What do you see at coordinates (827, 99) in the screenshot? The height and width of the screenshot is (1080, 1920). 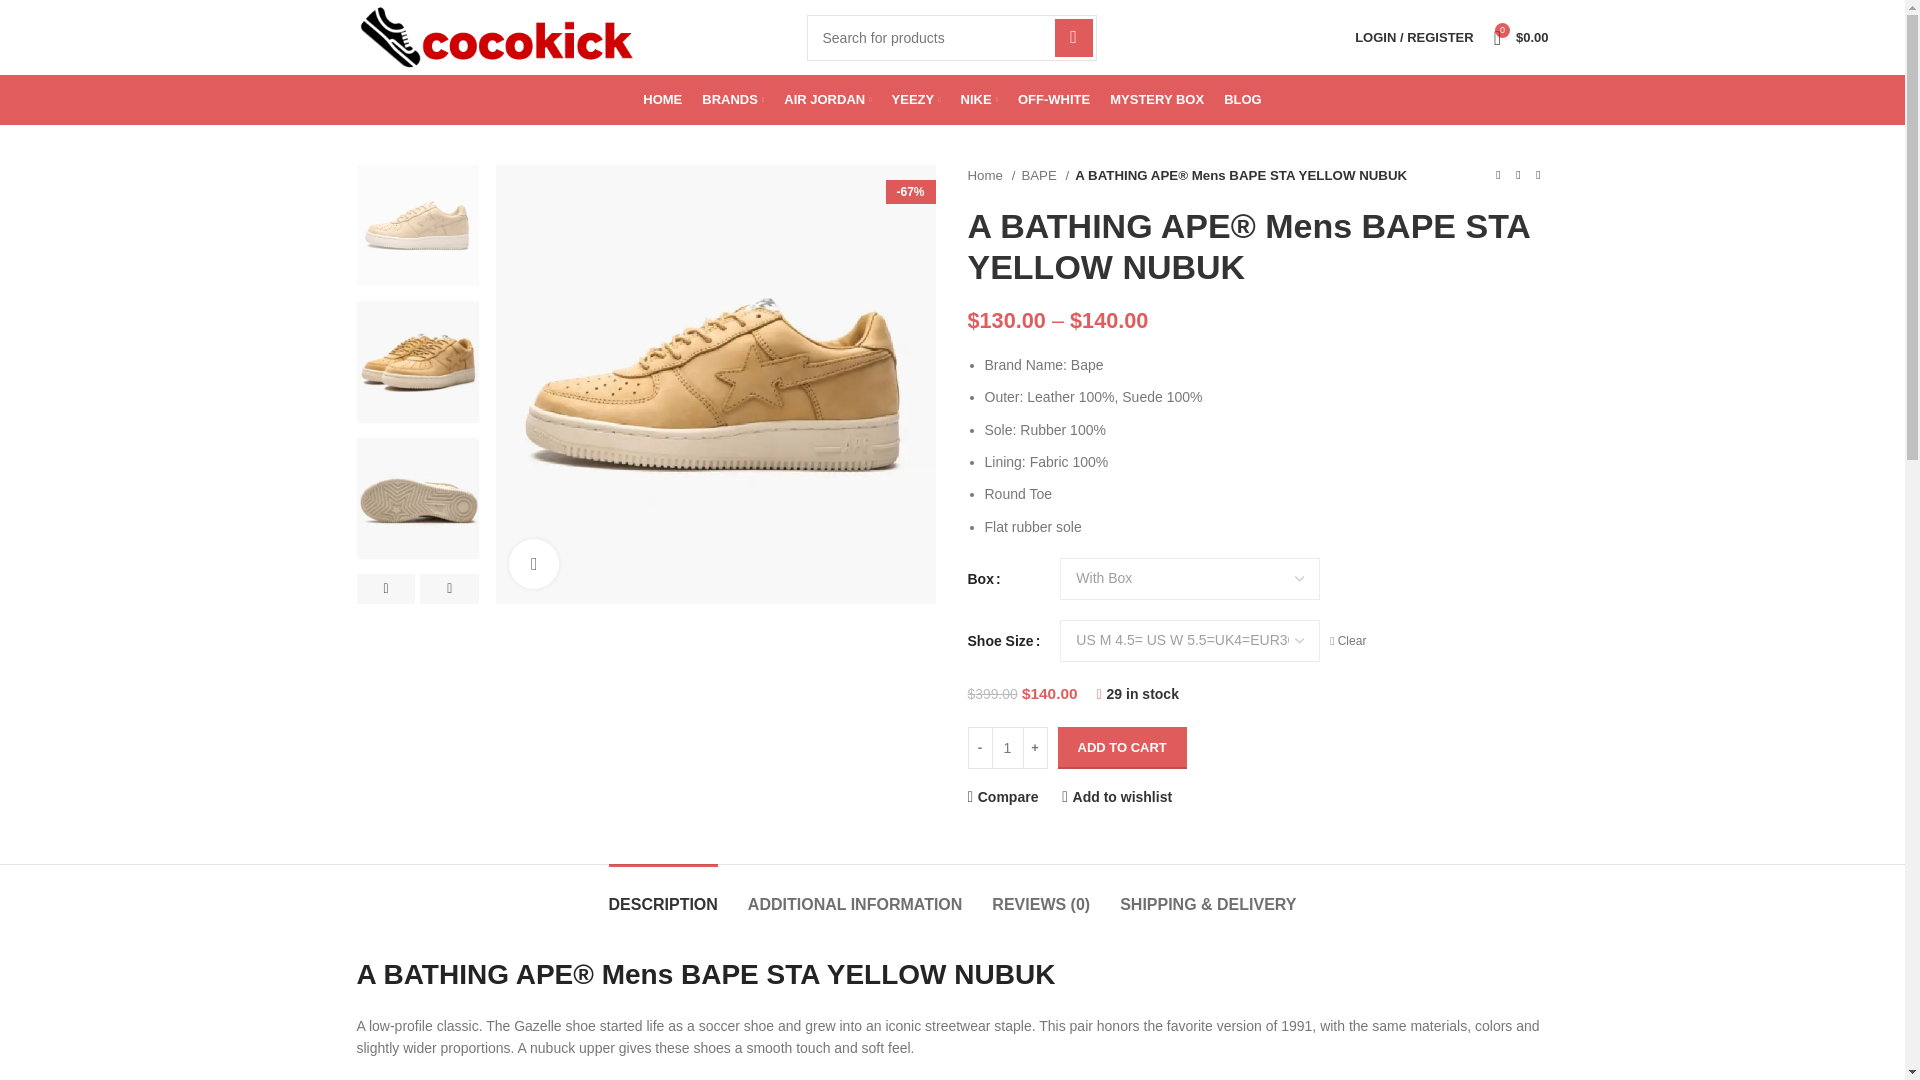 I see `AIR JORDAN` at bounding box center [827, 99].